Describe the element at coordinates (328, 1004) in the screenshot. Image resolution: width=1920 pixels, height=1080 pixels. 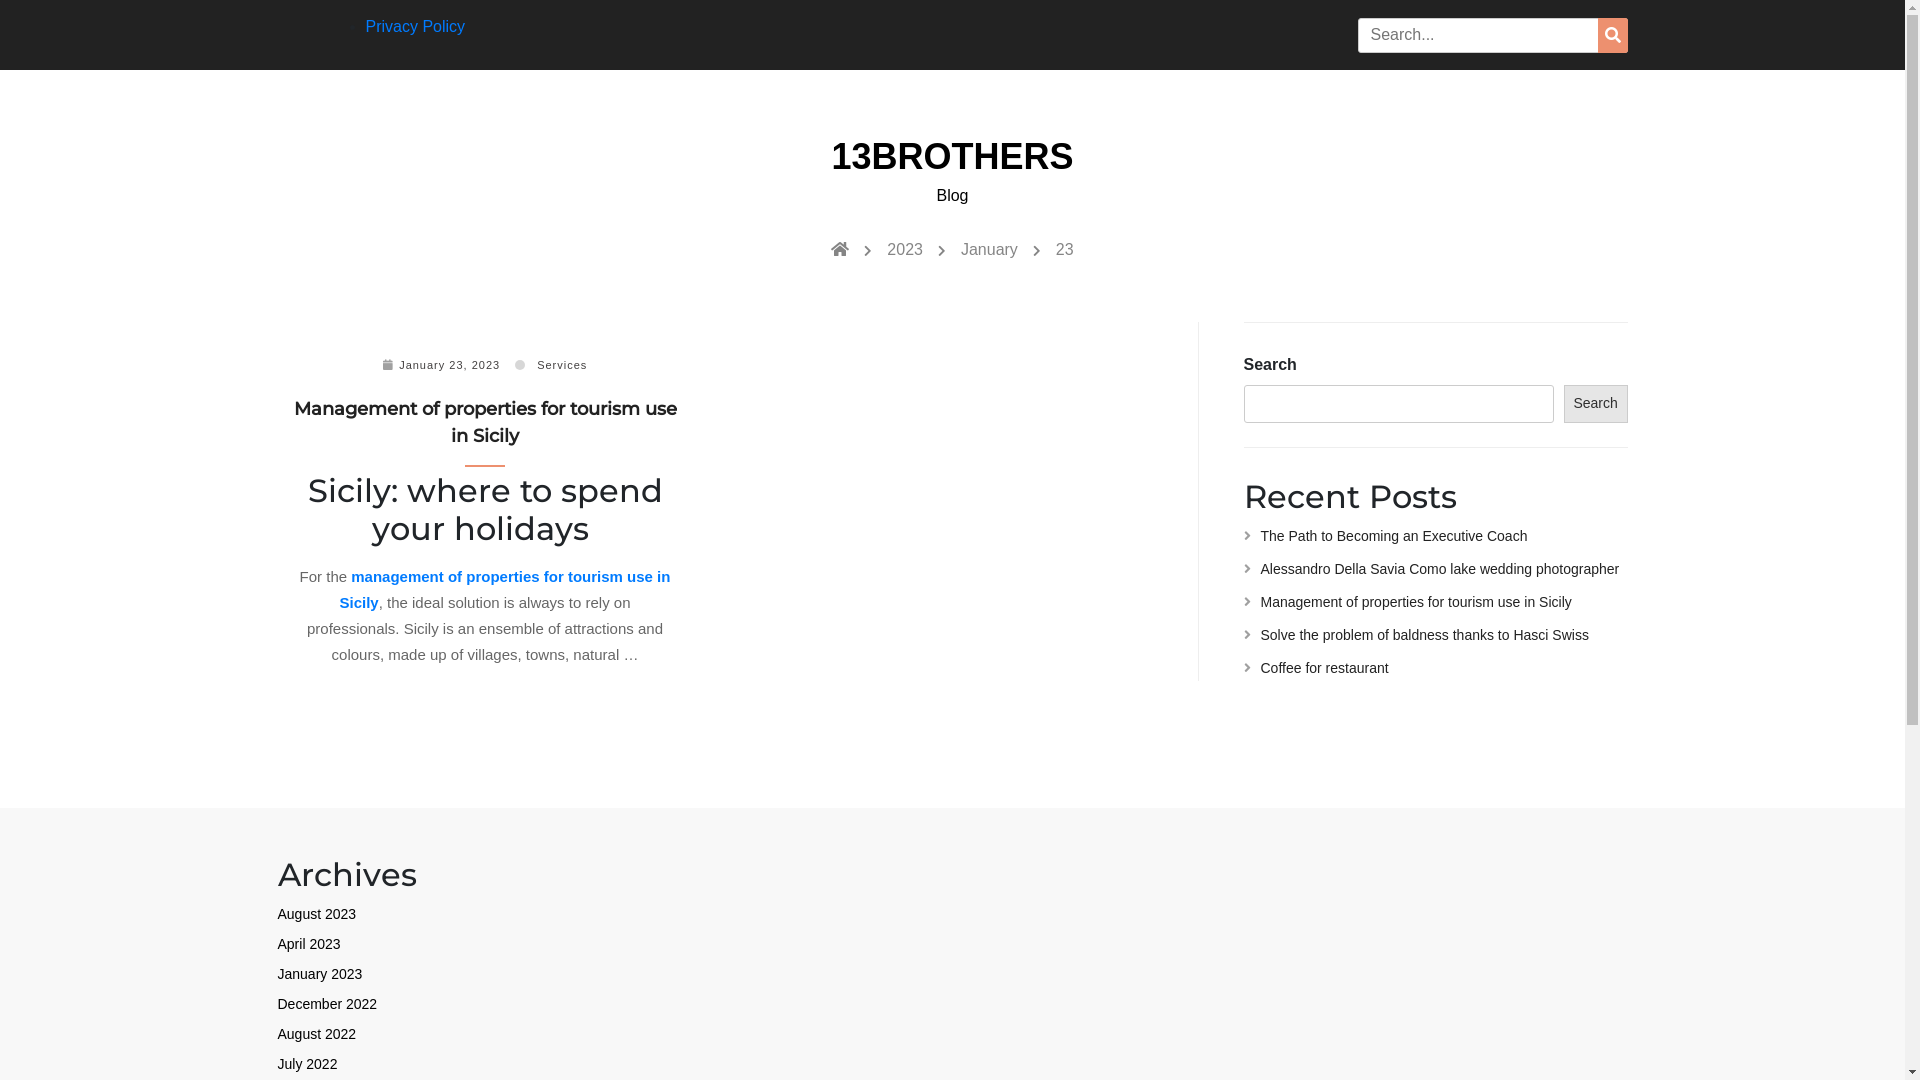
I see `December 2022` at that location.